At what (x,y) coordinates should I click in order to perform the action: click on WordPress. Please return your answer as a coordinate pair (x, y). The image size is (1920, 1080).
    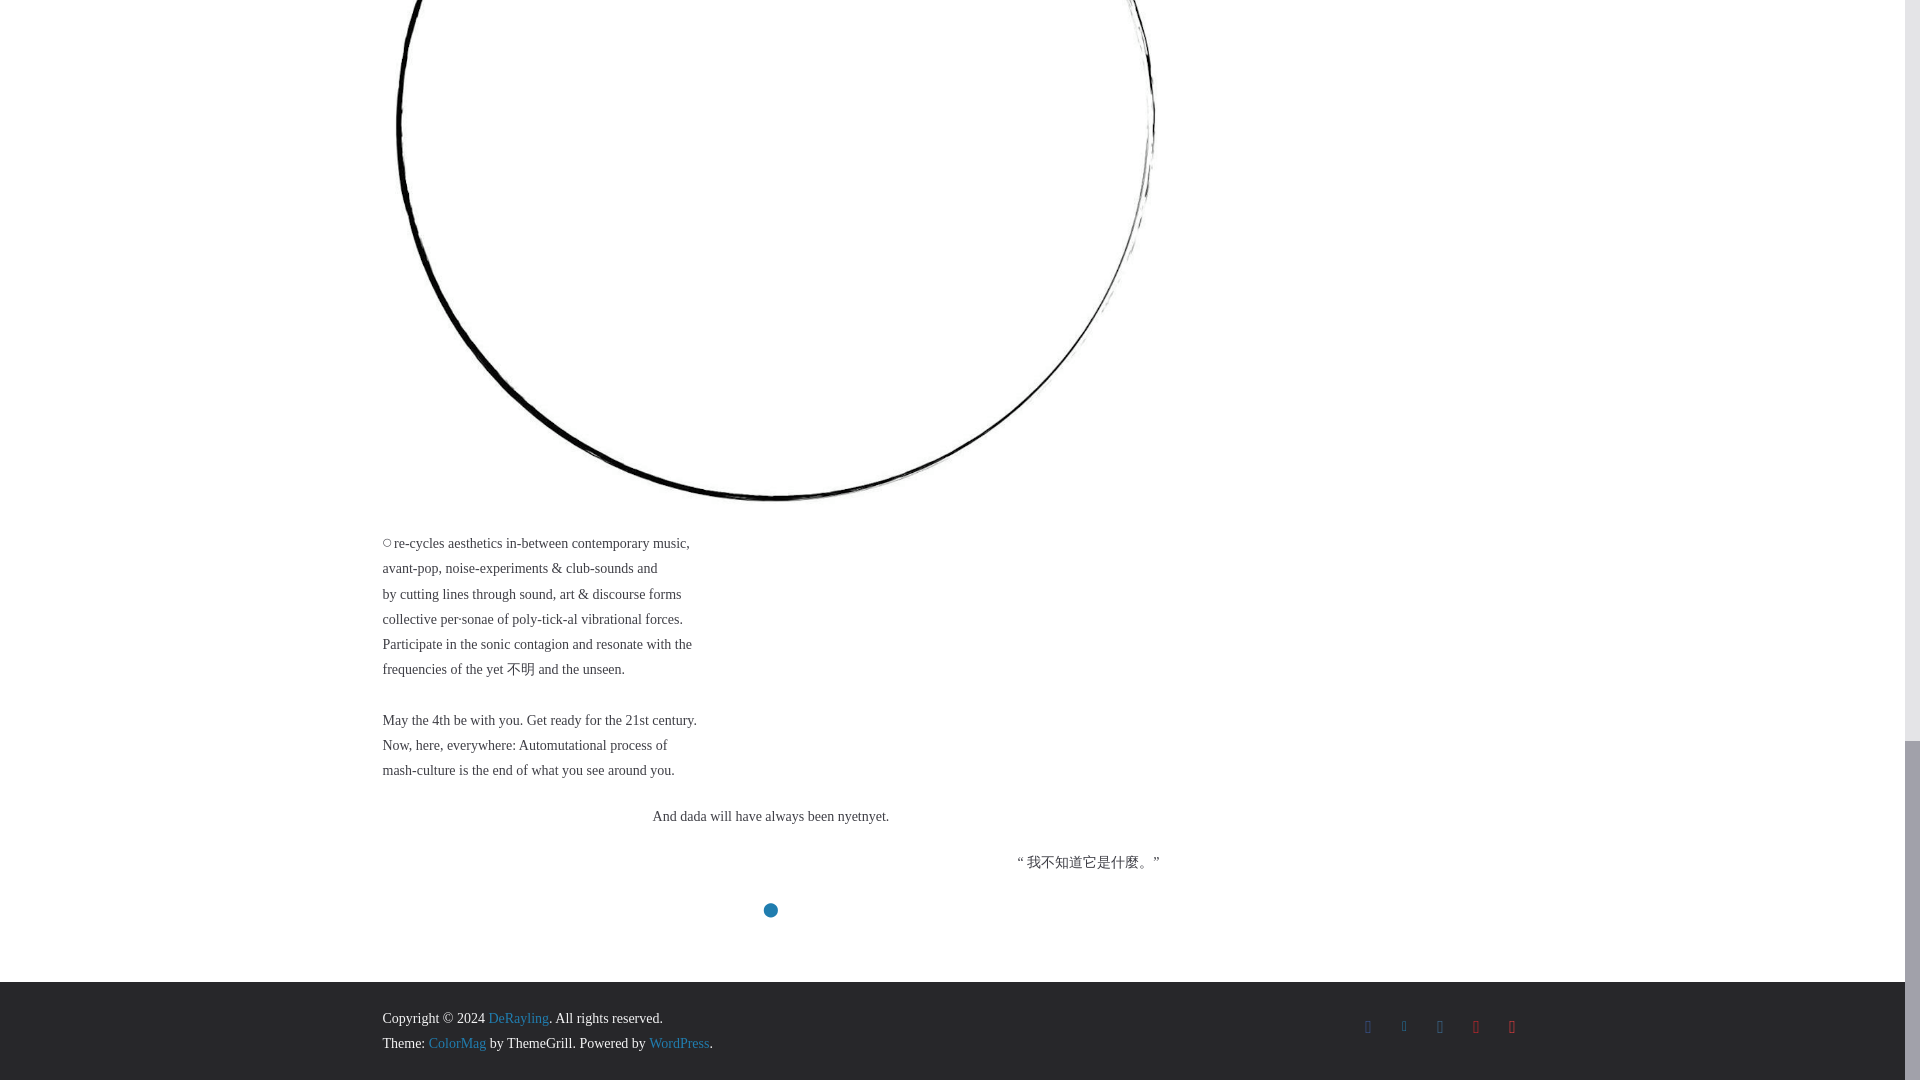
    Looking at the image, I should click on (678, 1042).